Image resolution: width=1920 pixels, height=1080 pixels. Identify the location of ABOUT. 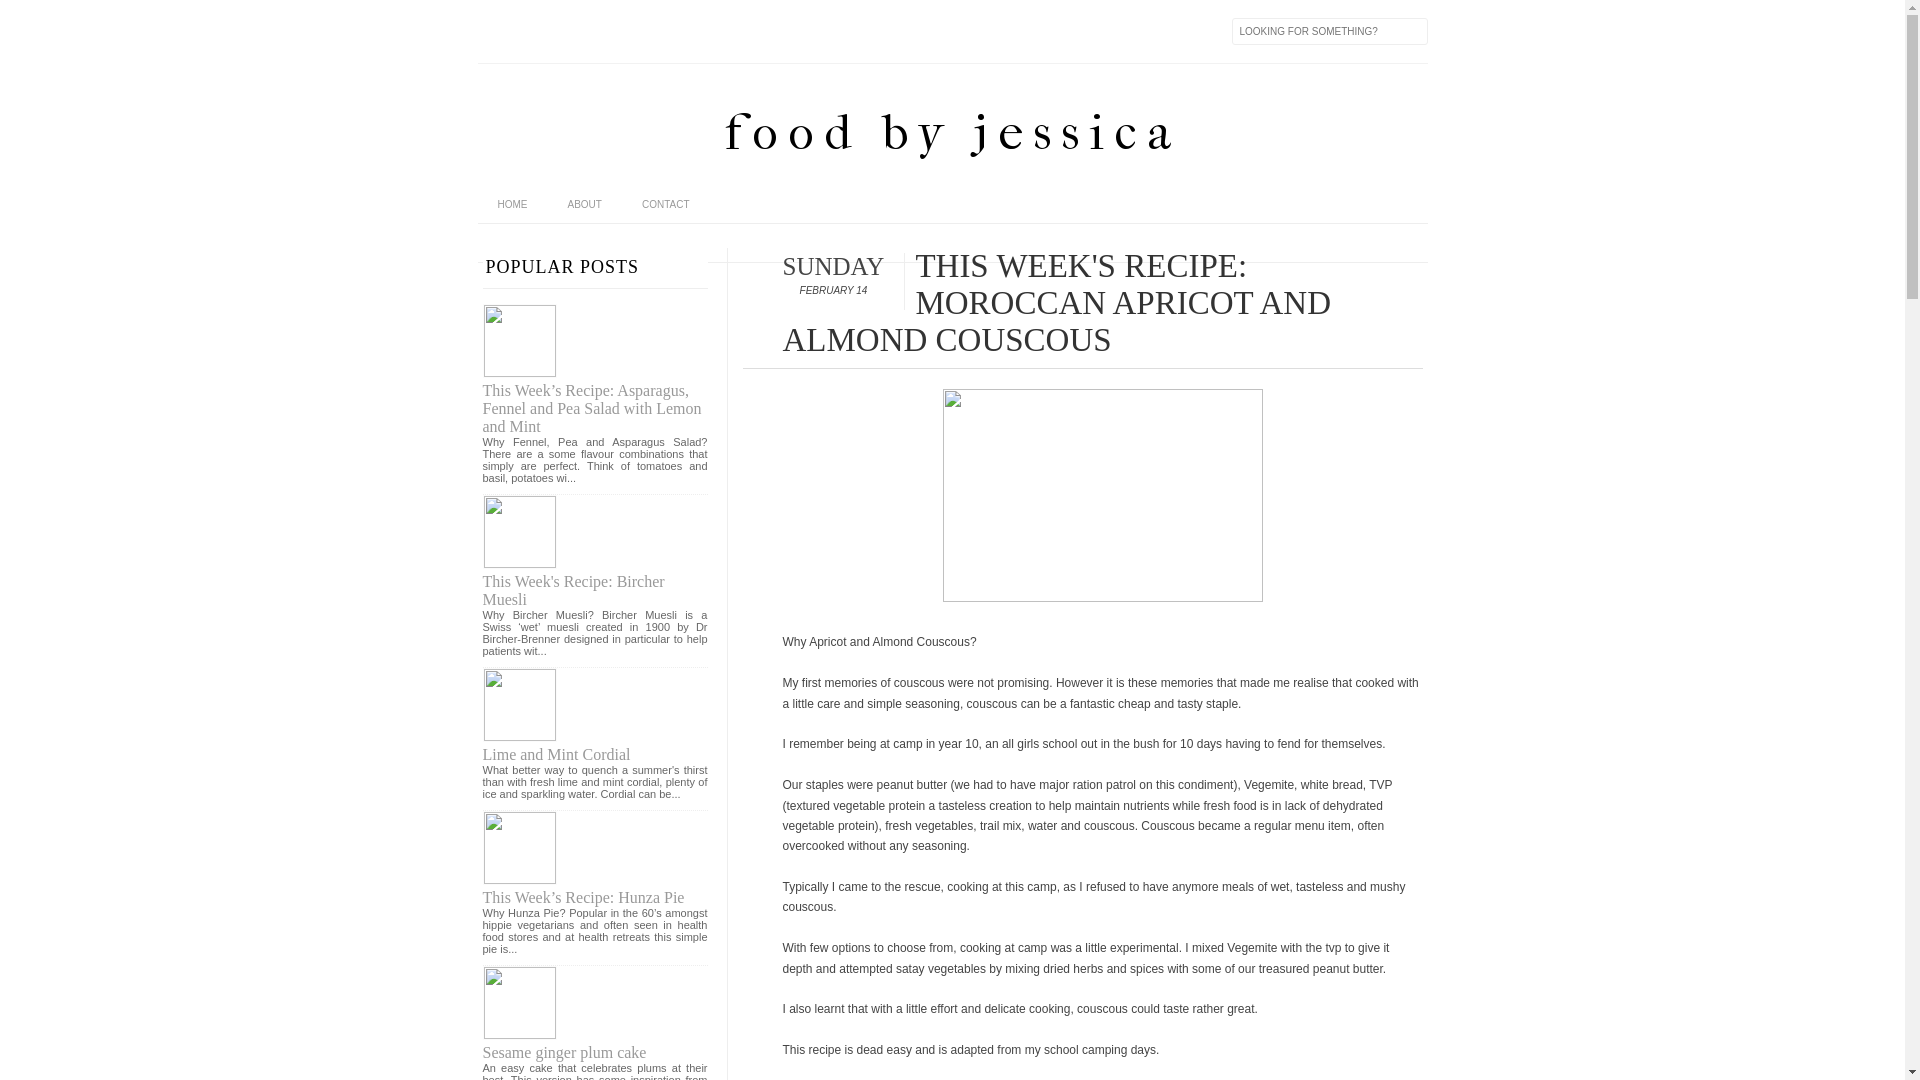
(585, 204).